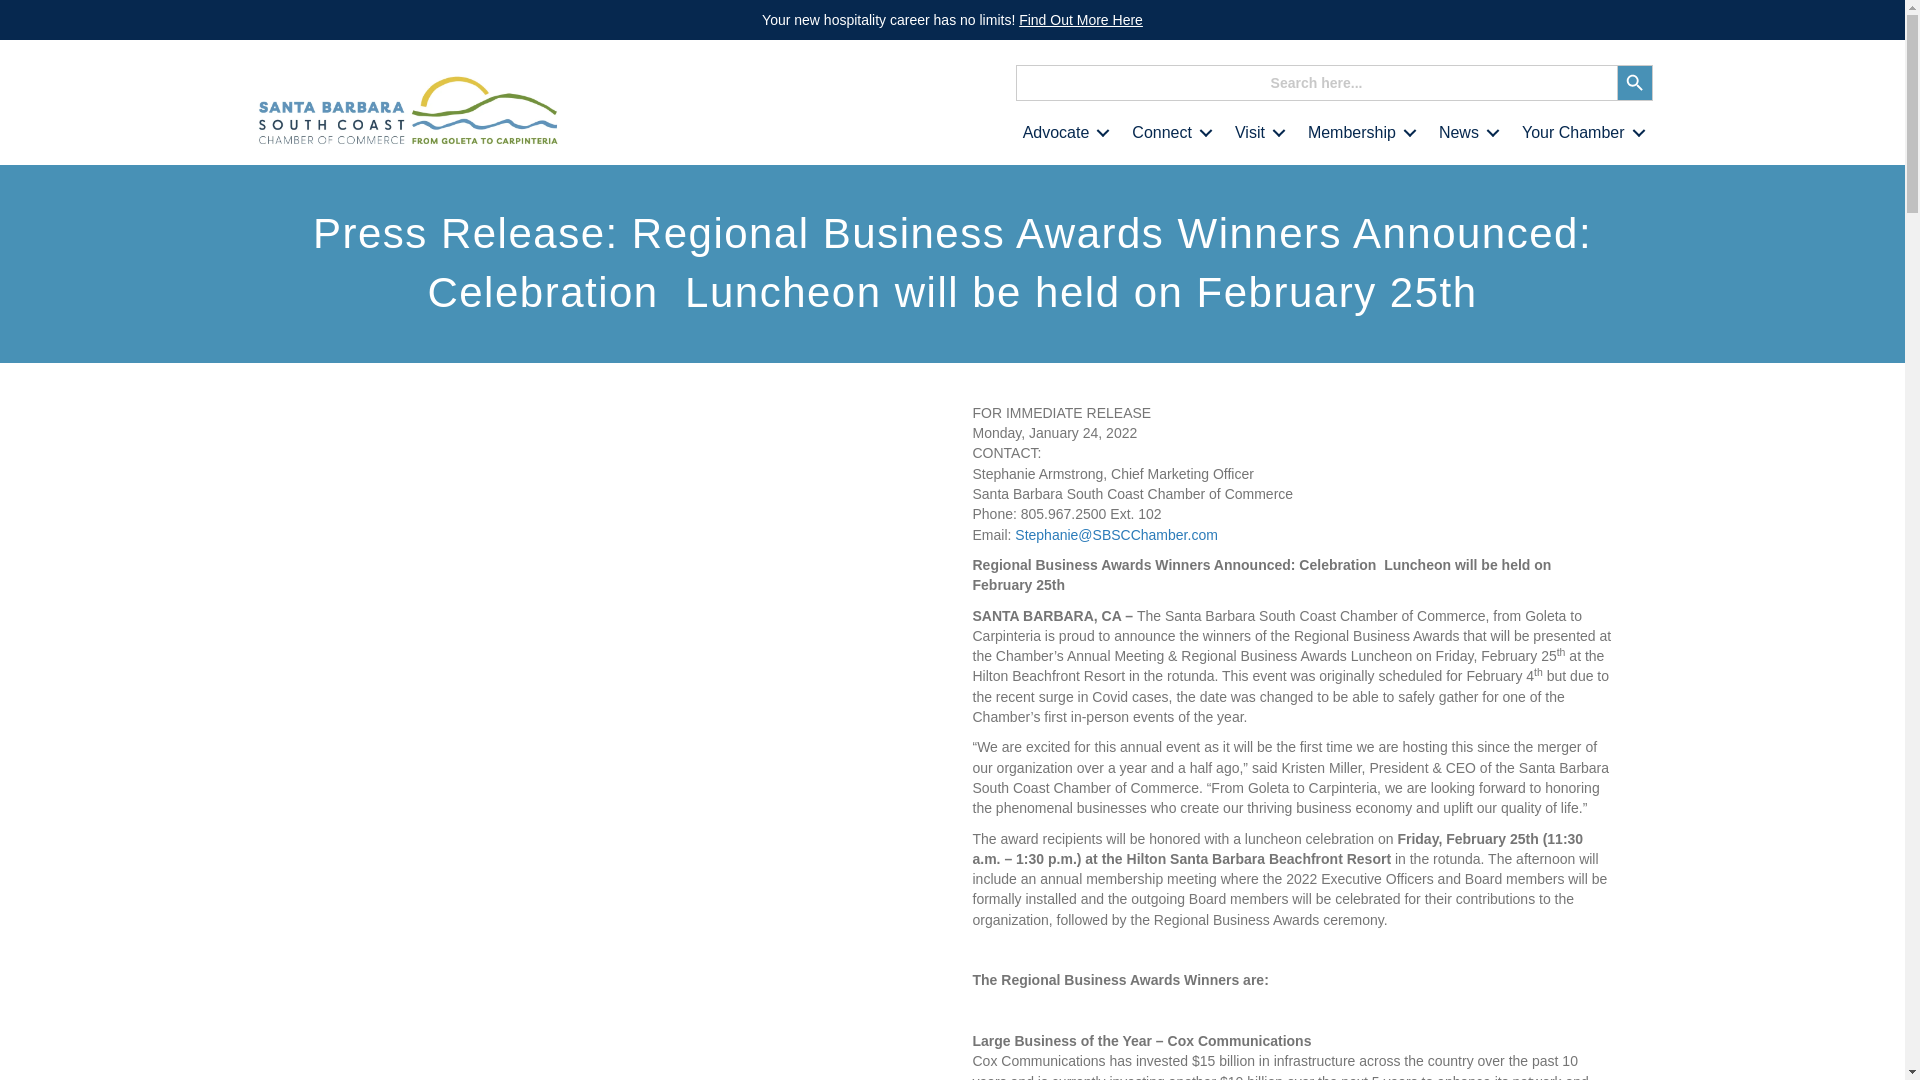  What do you see at coordinates (1466, 133) in the screenshot?
I see `News` at bounding box center [1466, 133].